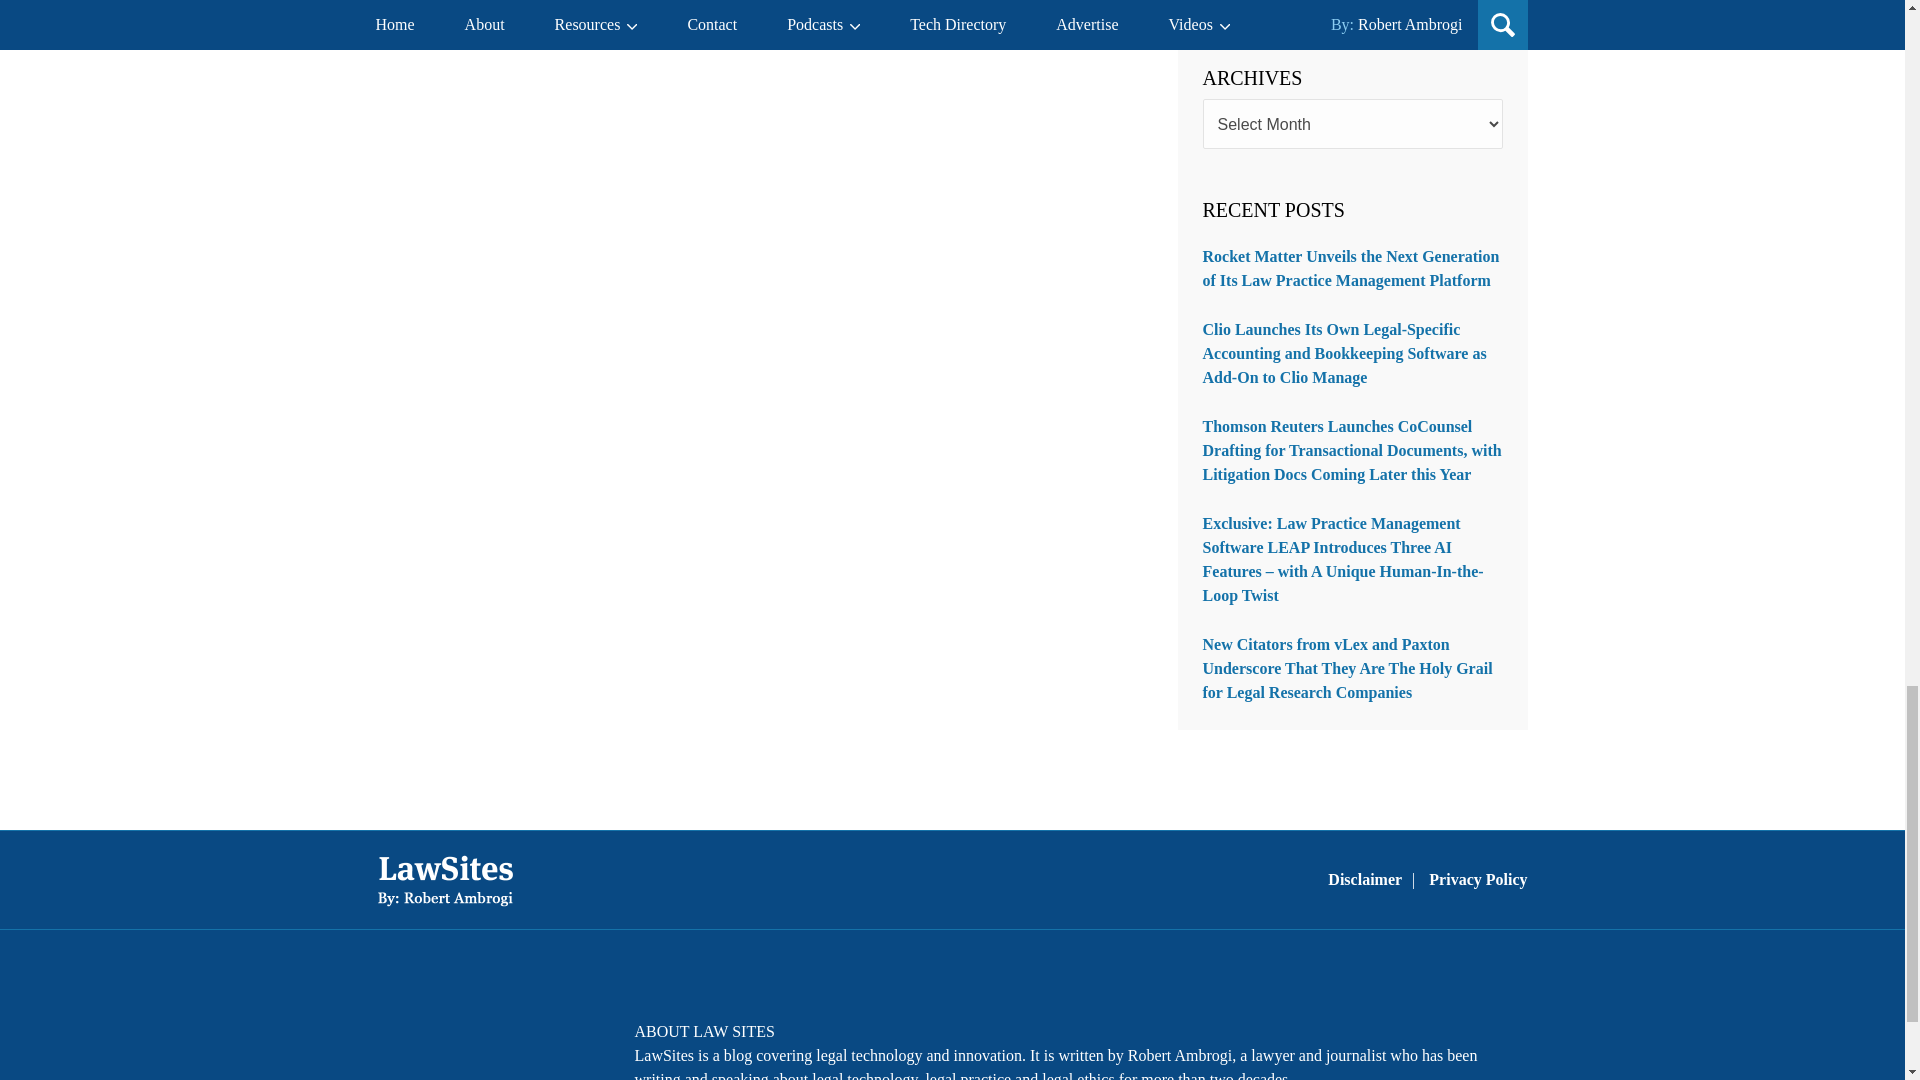 Image resolution: width=1920 pixels, height=1080 pixels. What do you see at coordinates (402, 1044) in the screenshot?
I see `Facebook` at bounding box center [402, 1044].